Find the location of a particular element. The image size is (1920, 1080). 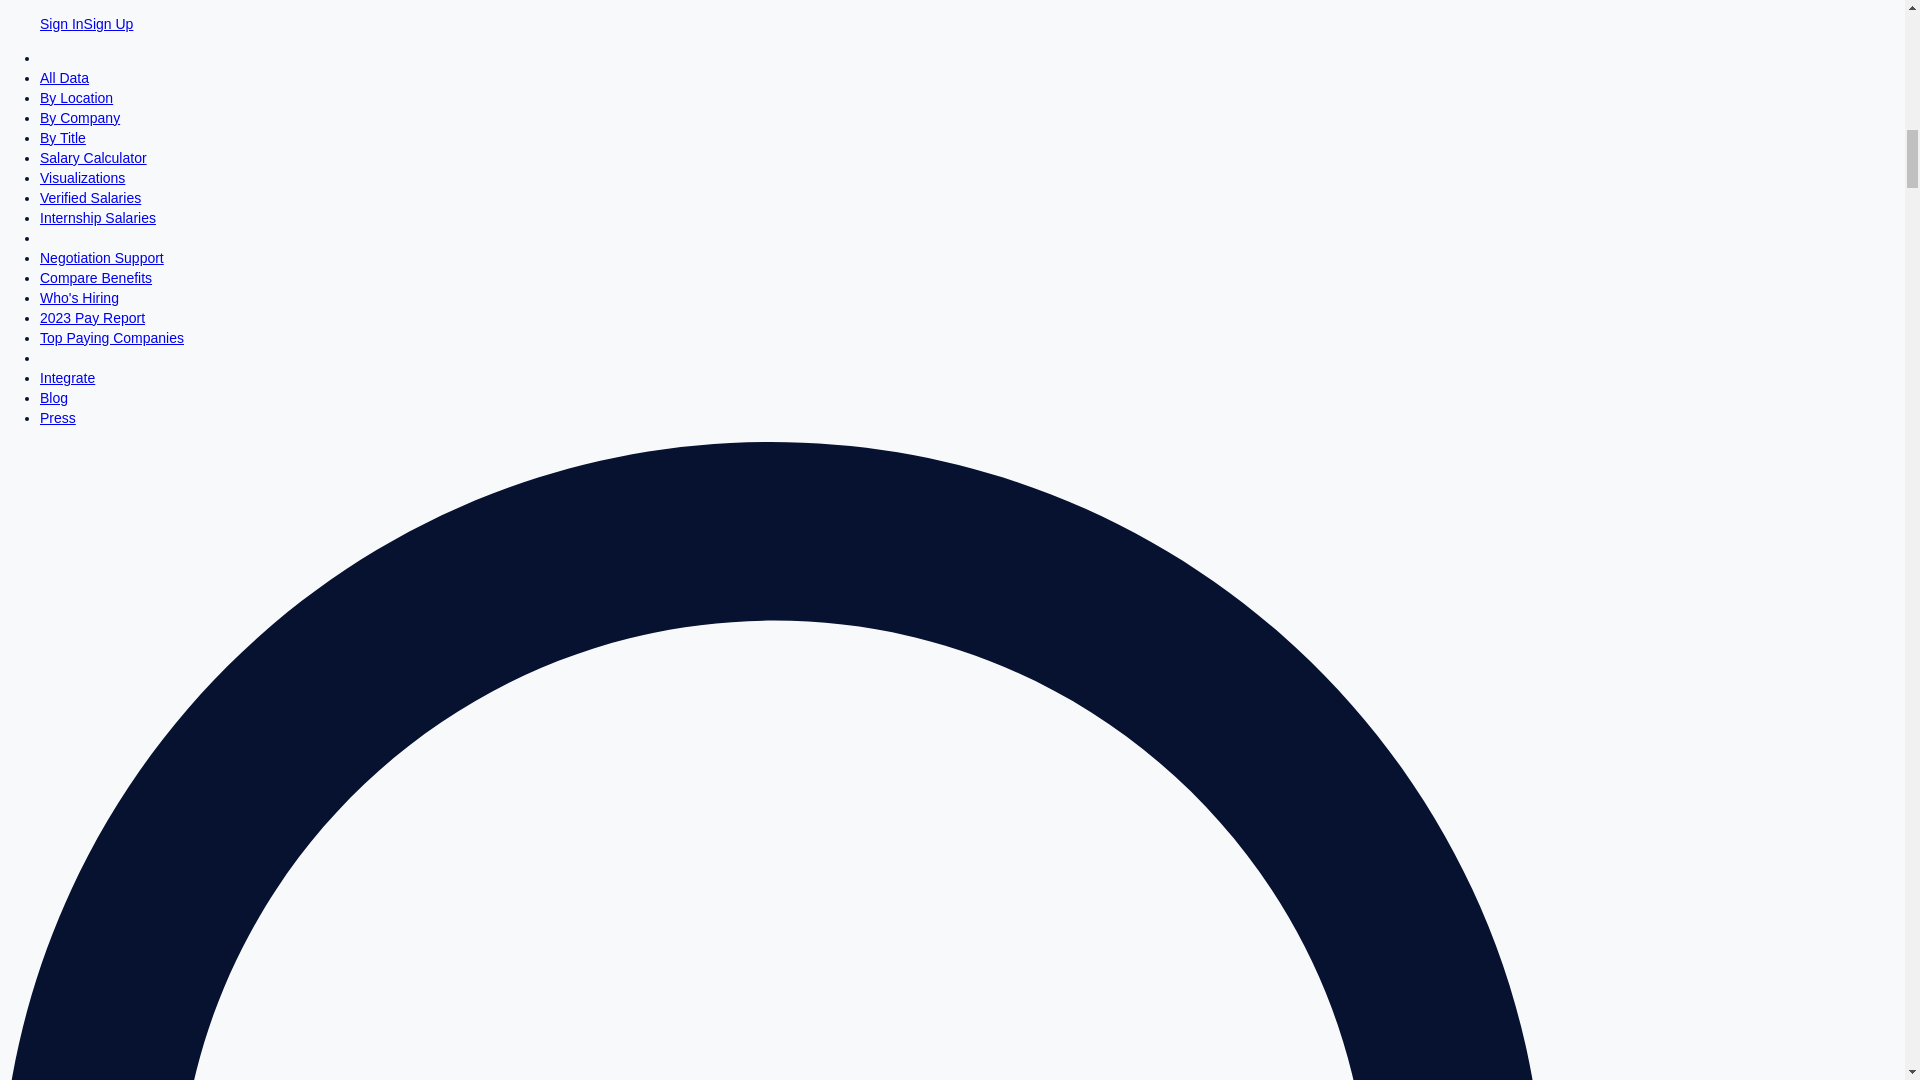

By Company is located at coordinates (80, 118).